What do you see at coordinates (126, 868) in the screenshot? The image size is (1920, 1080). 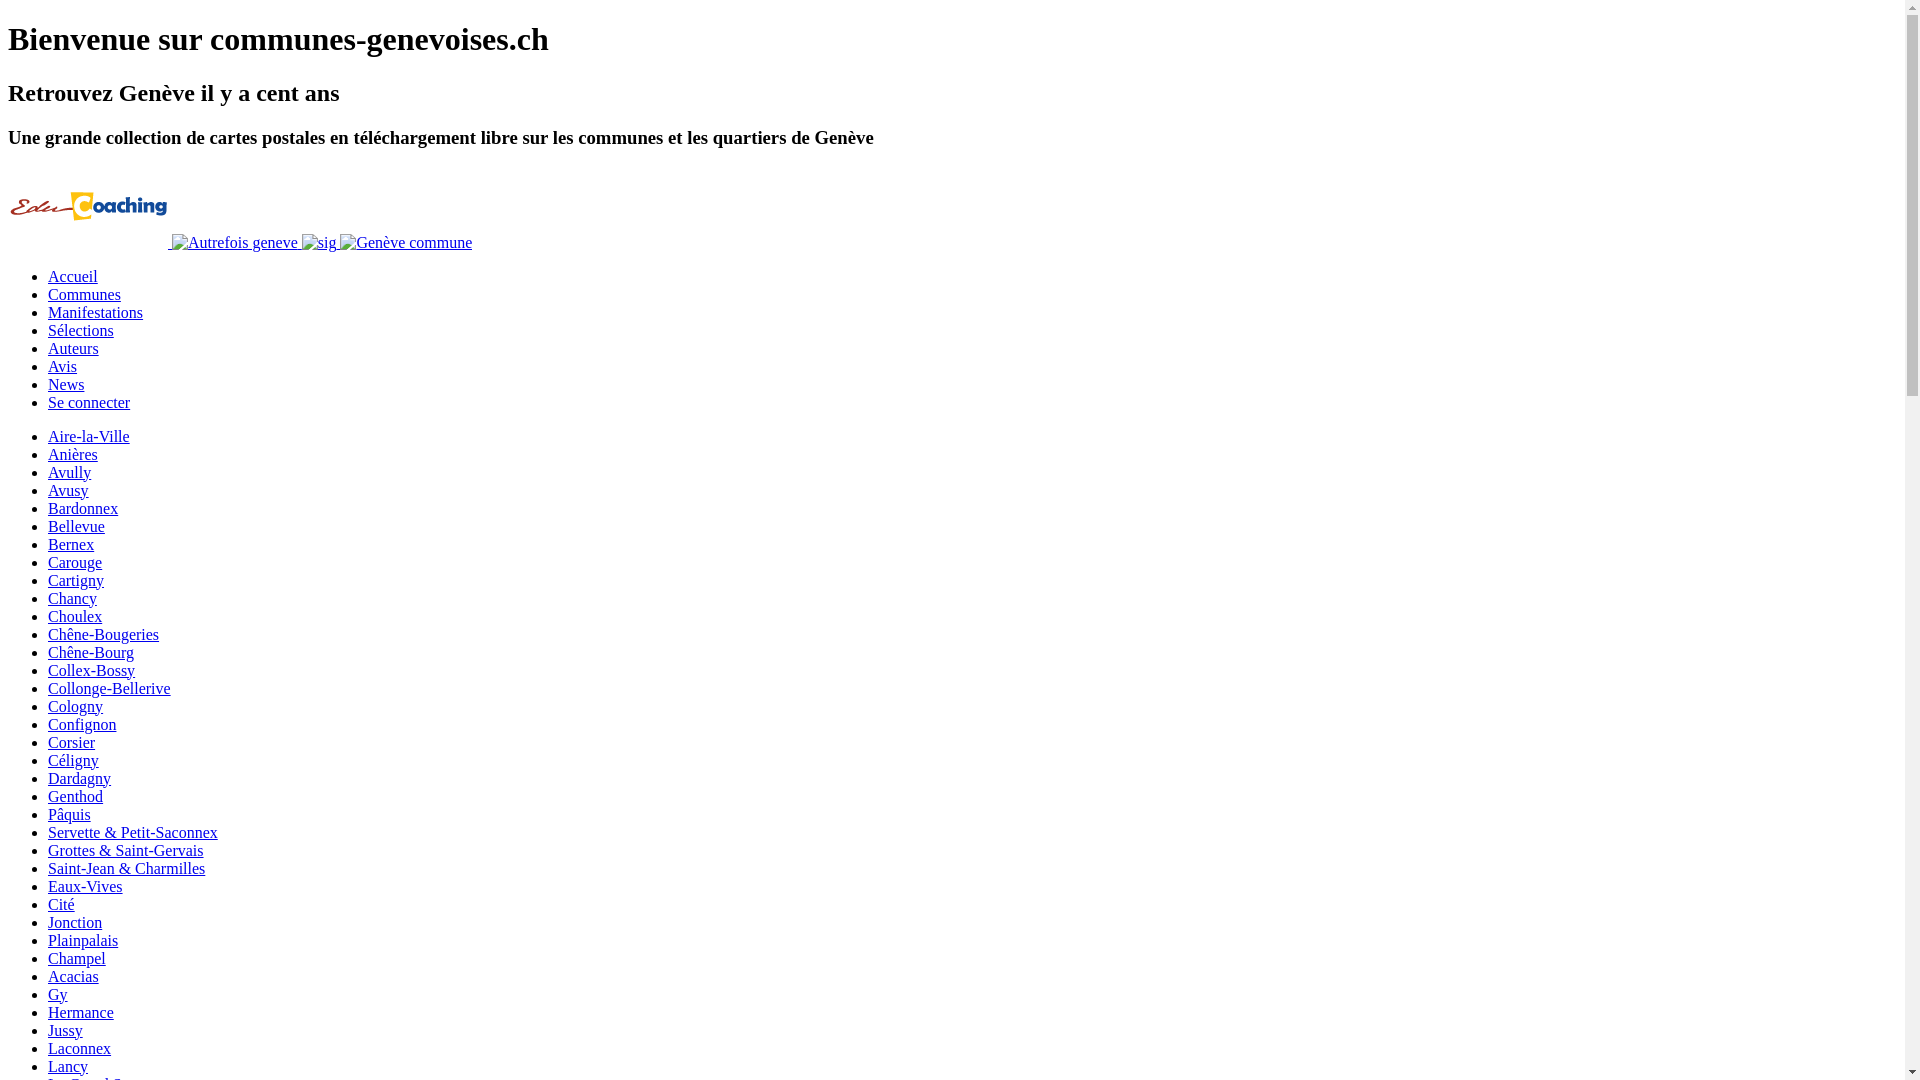 I see `Saint-Jean & Charmilles` at bounding box center [126, 868].